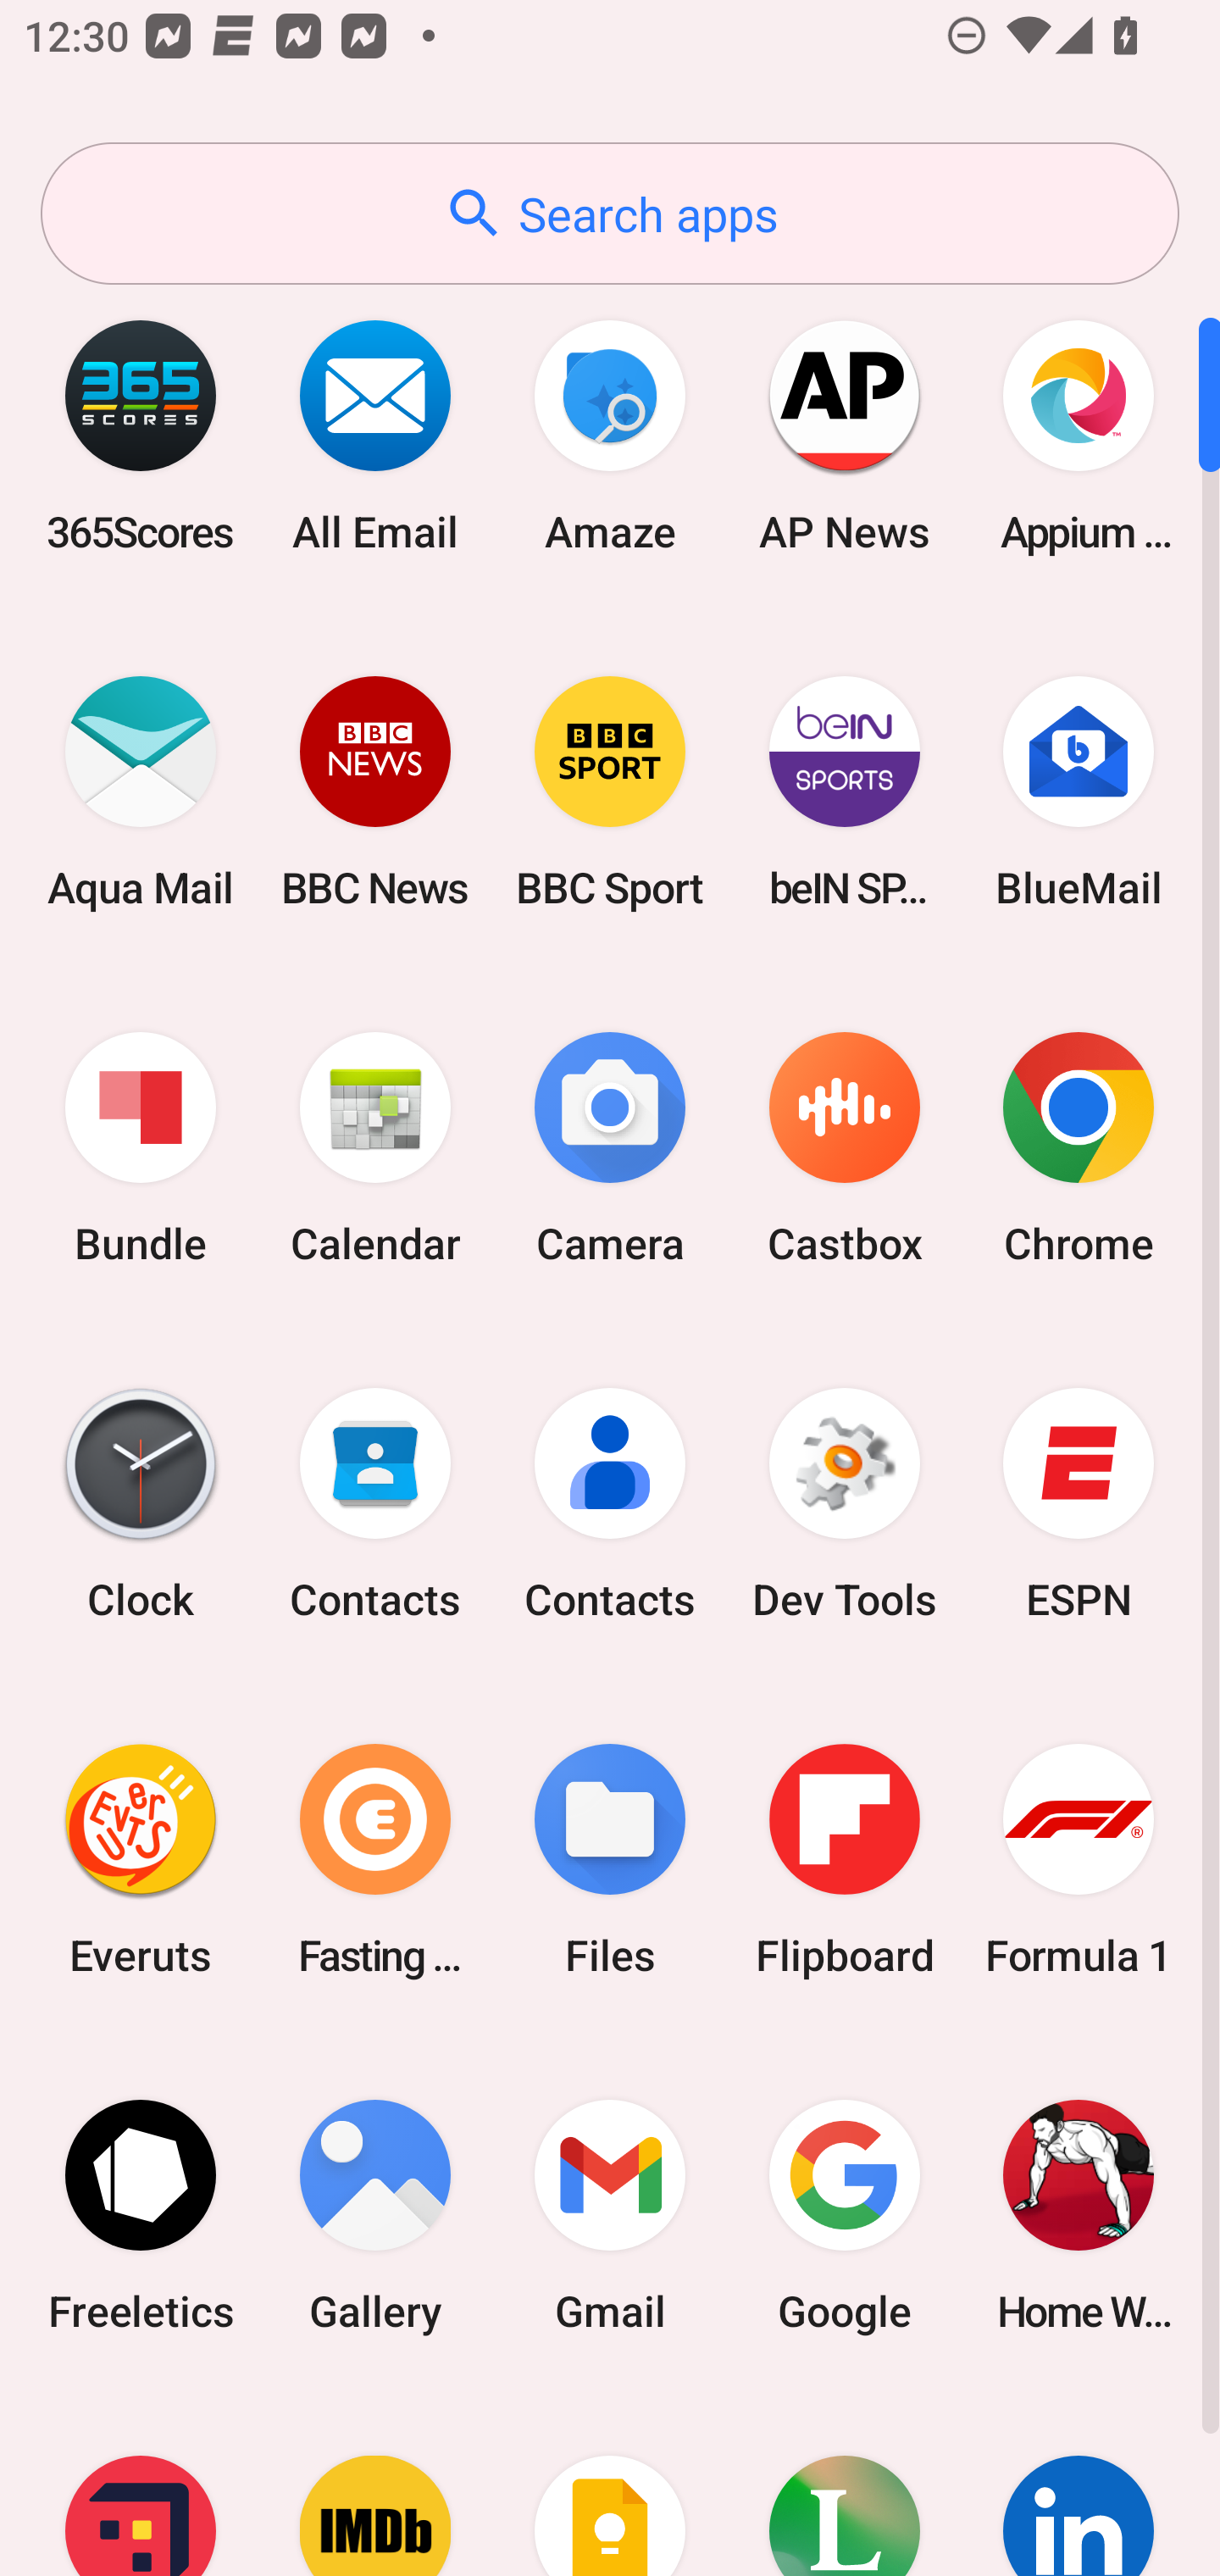  Describe the element at coordinates (610, 214) in the screenshot. I see `  Search apps` at that location.